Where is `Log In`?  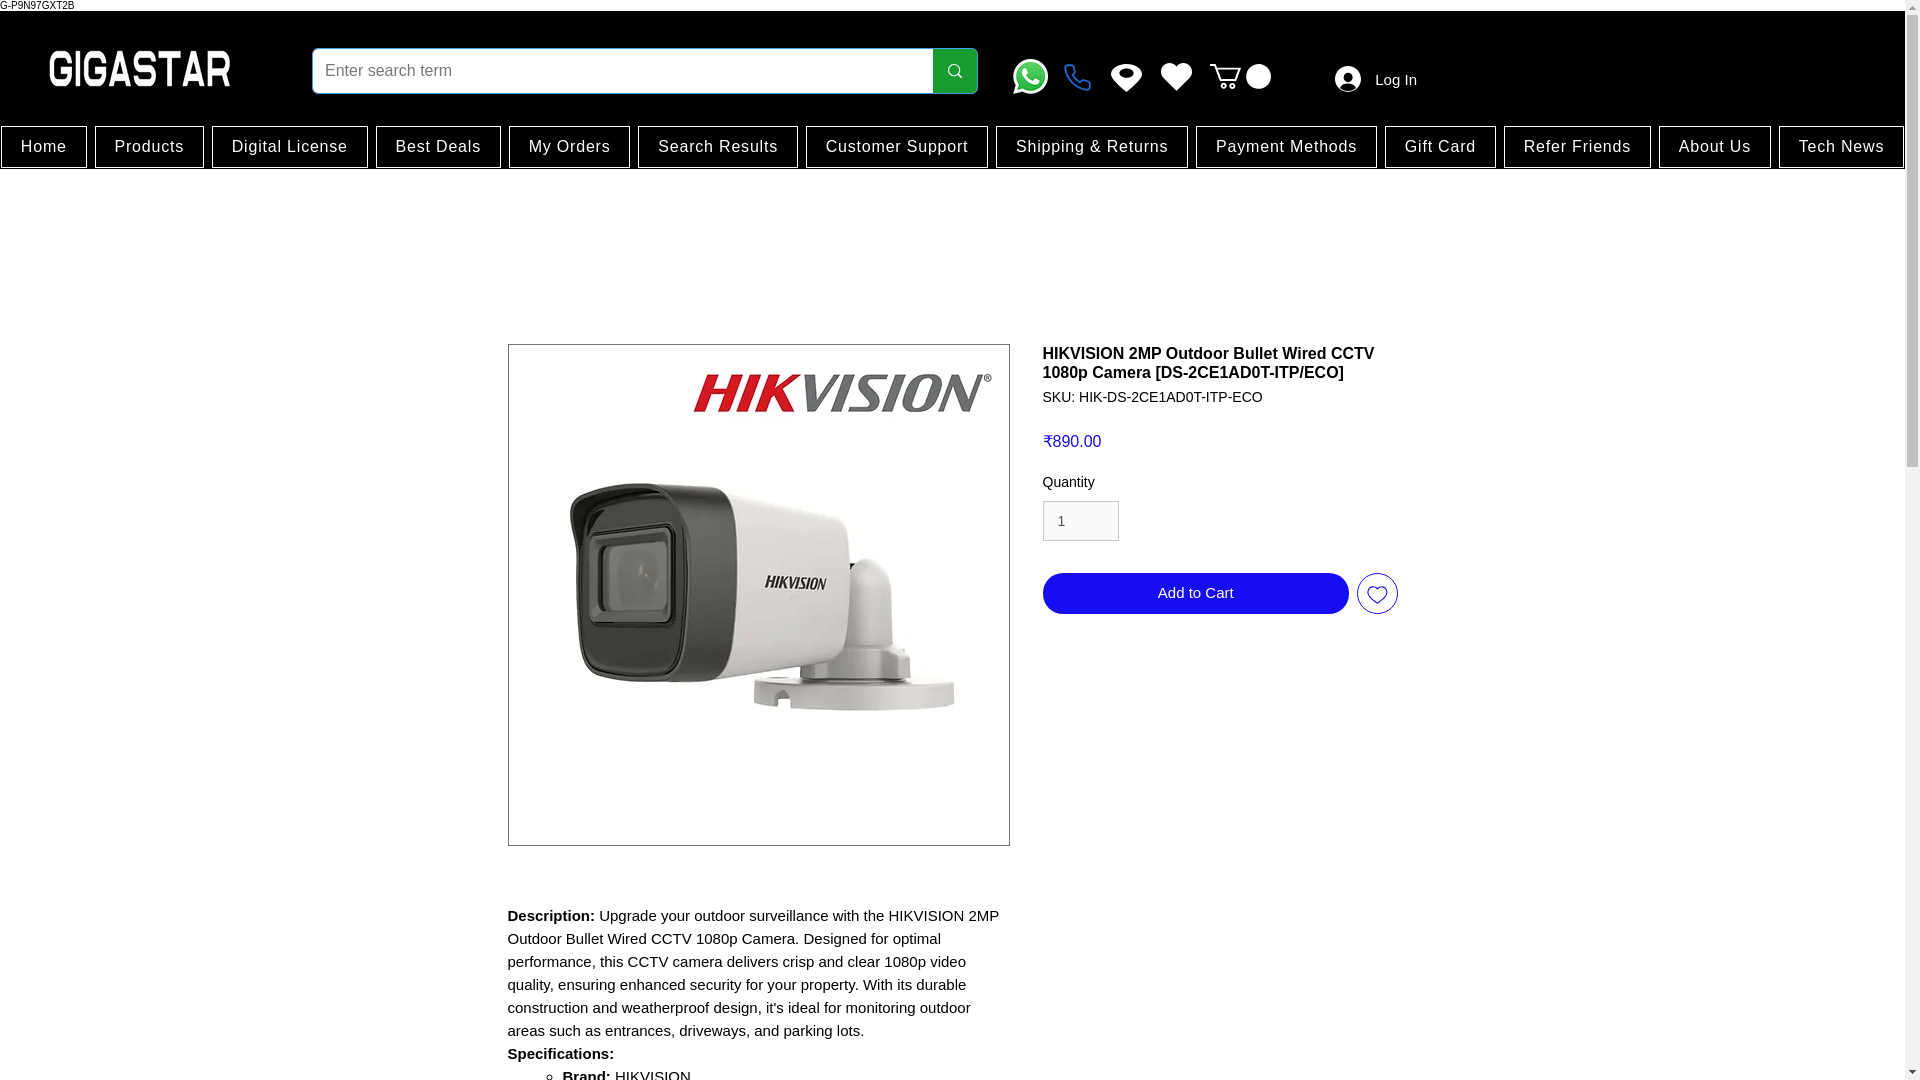 Log In is located at coordinates (1375, 80).